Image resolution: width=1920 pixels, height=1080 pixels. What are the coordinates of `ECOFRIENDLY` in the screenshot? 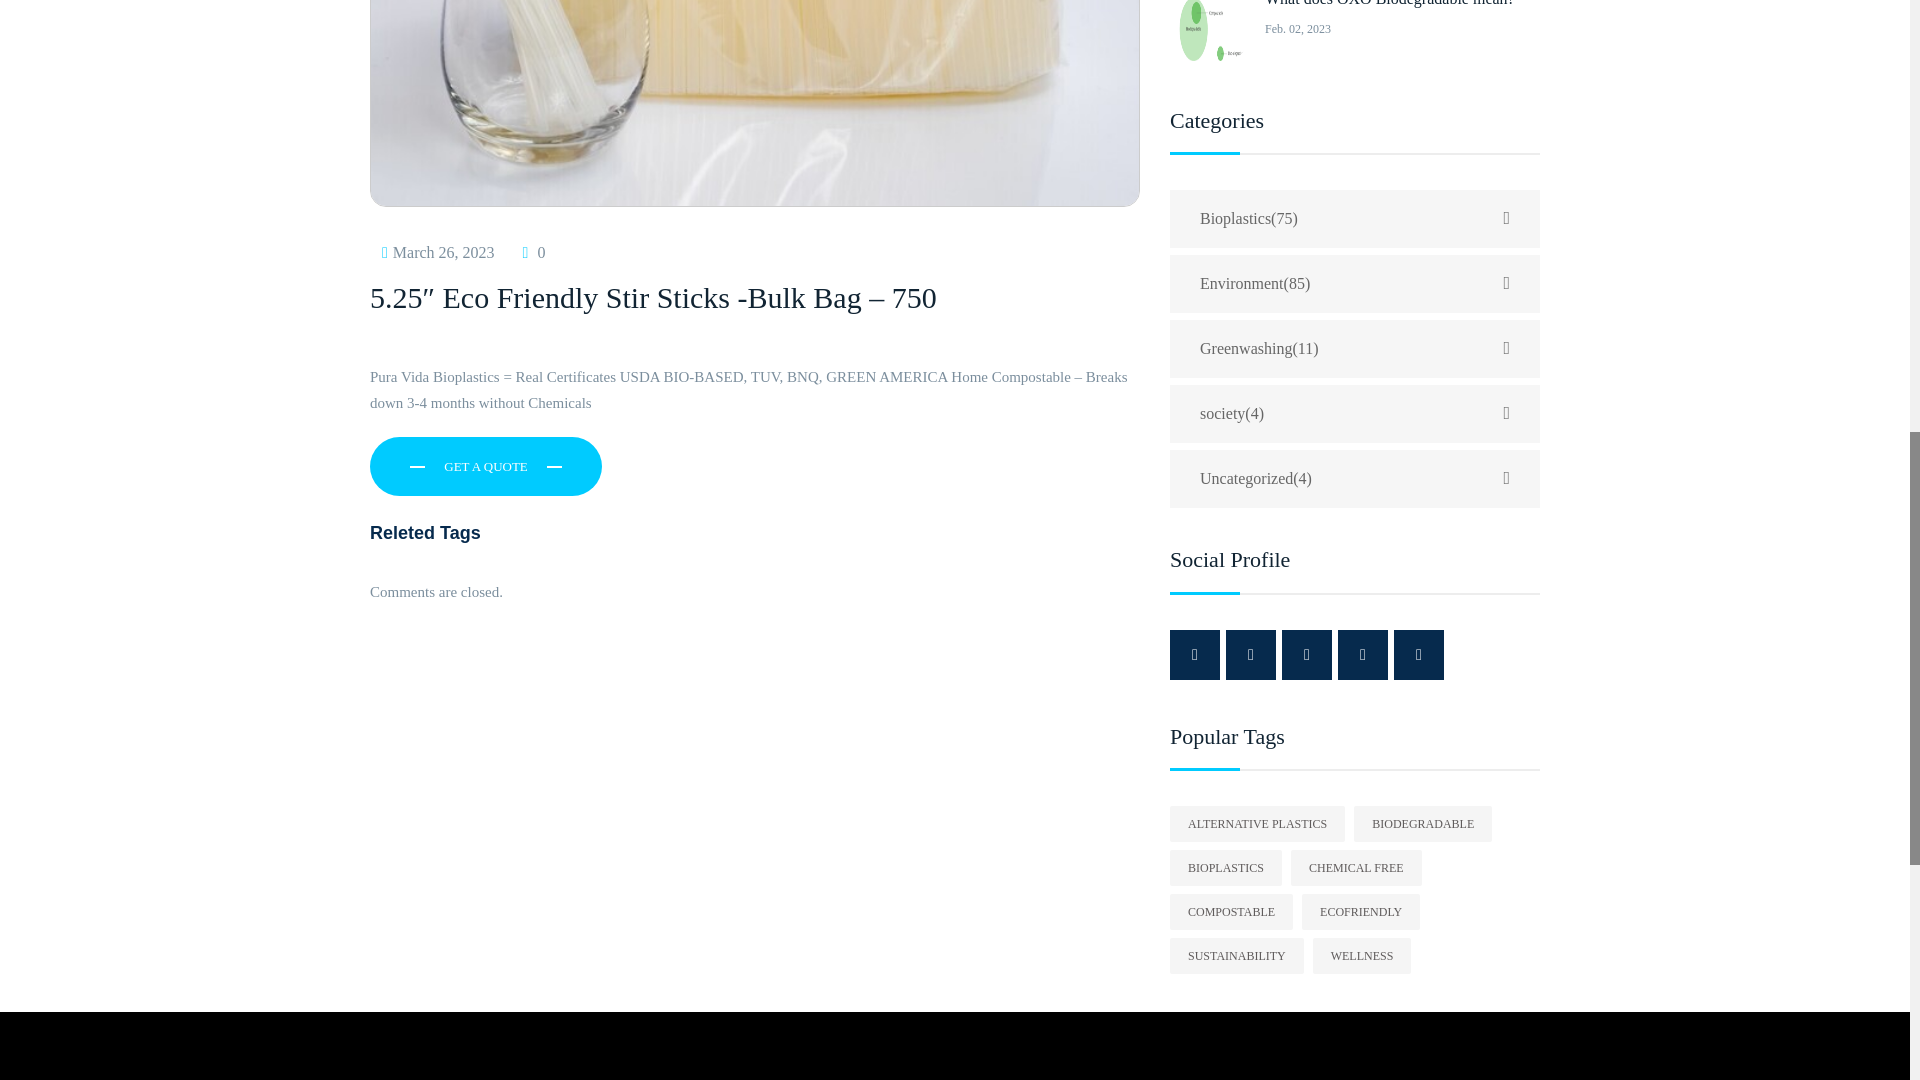 It's located at (1360, 912).